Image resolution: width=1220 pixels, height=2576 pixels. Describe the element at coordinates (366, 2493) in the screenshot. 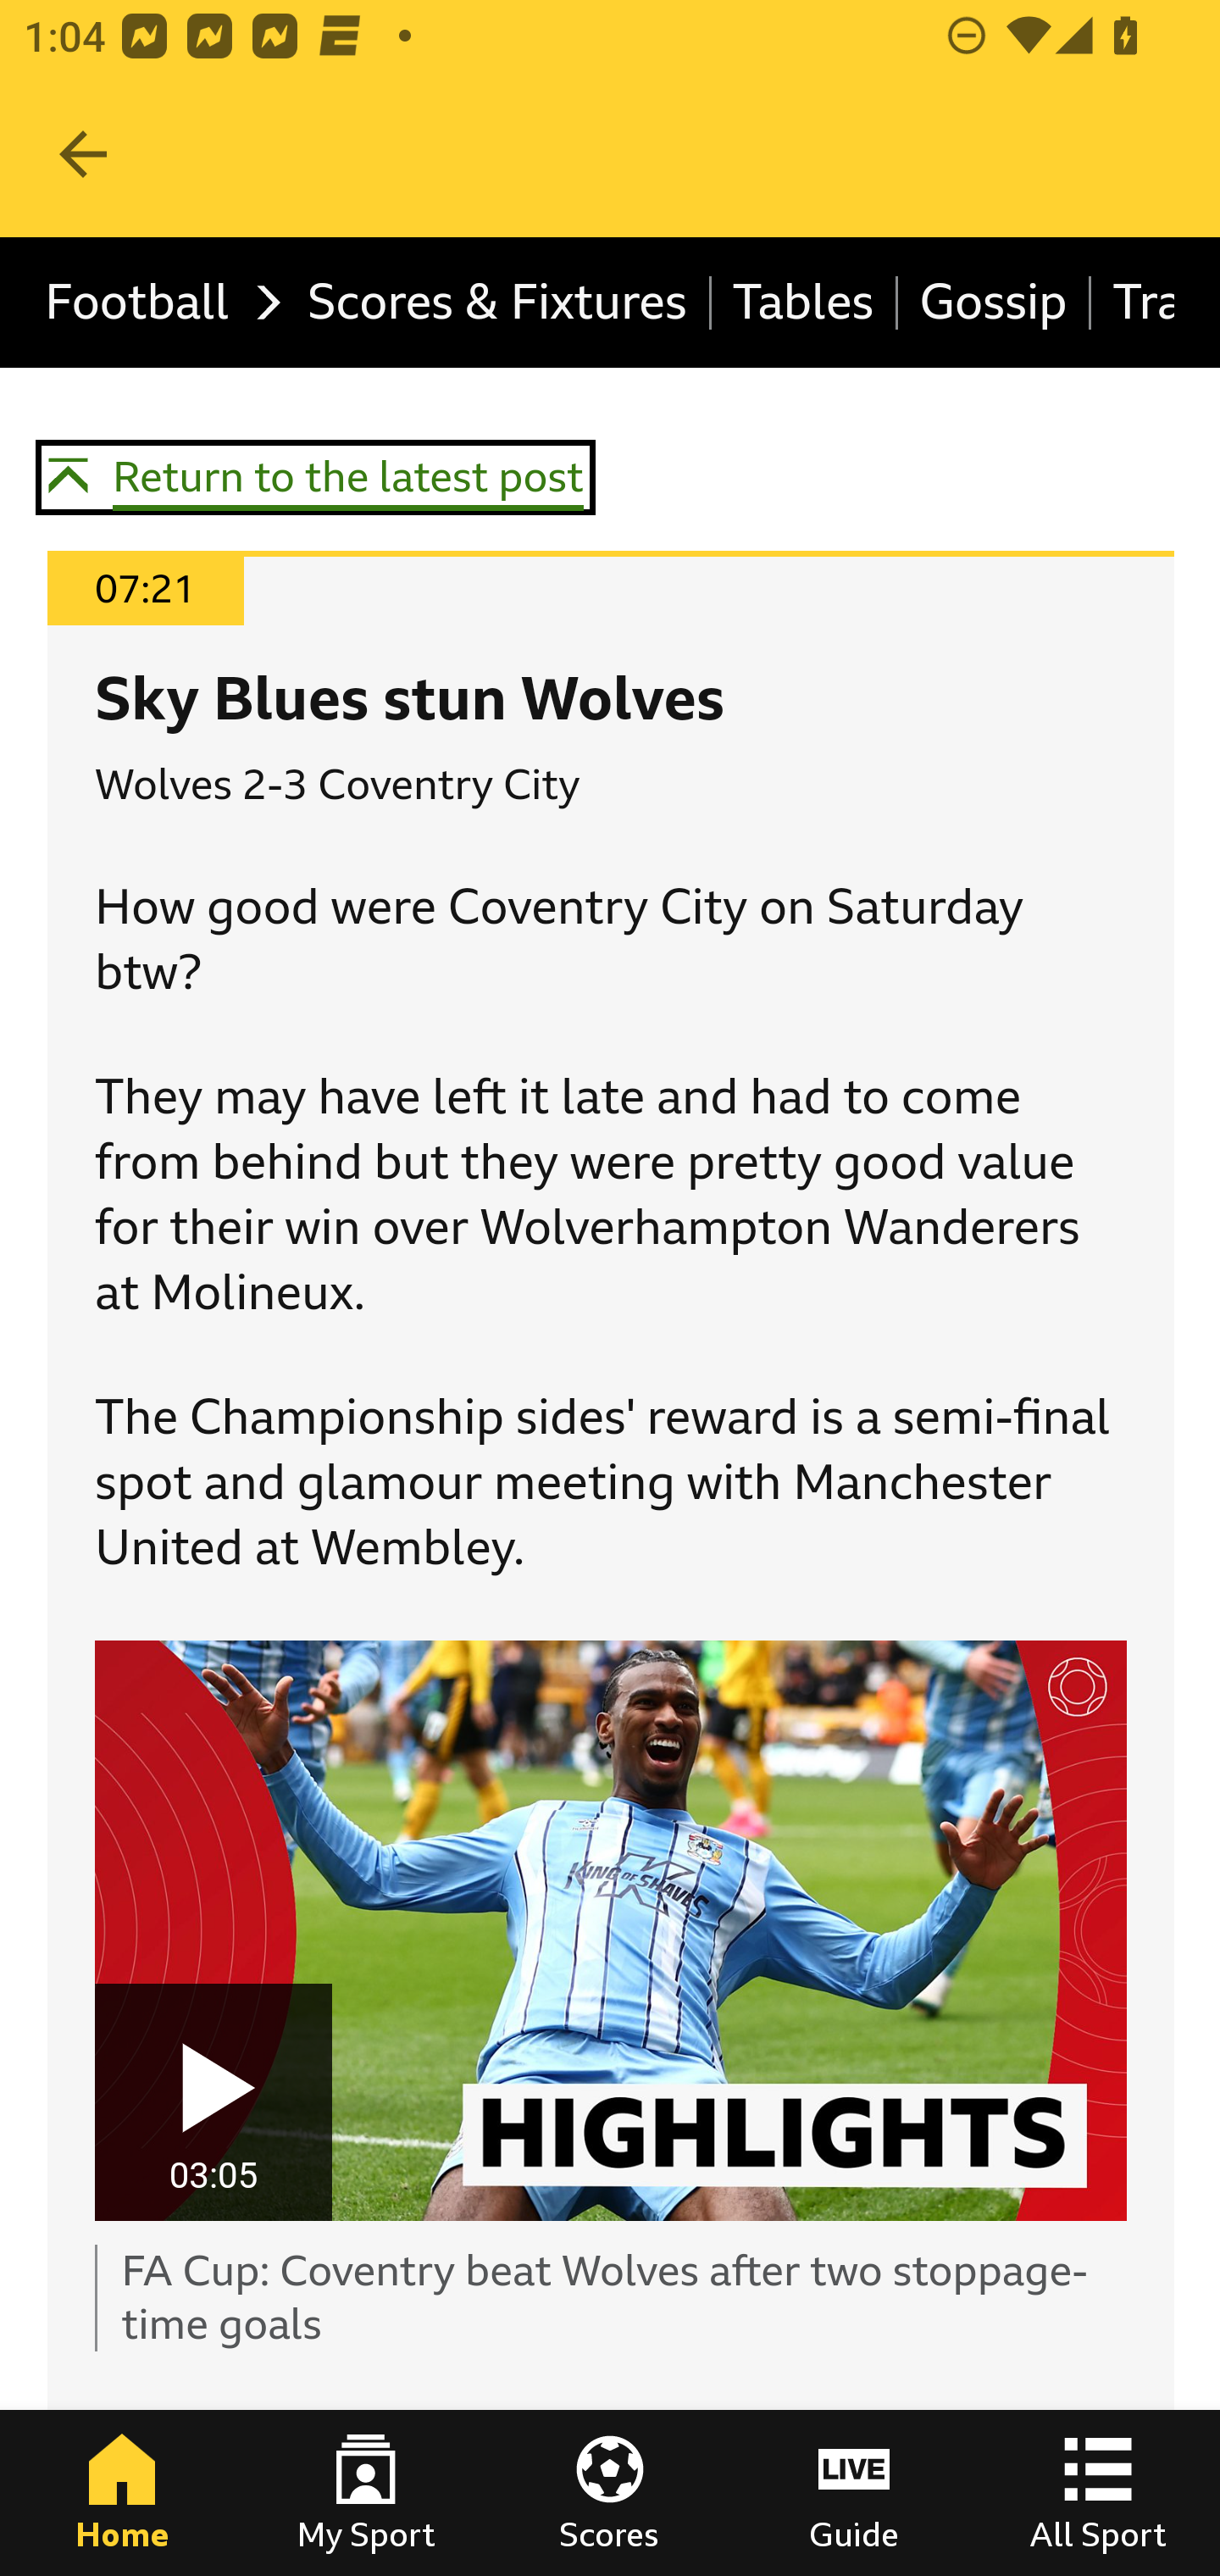

I see `My Sport` at that location.